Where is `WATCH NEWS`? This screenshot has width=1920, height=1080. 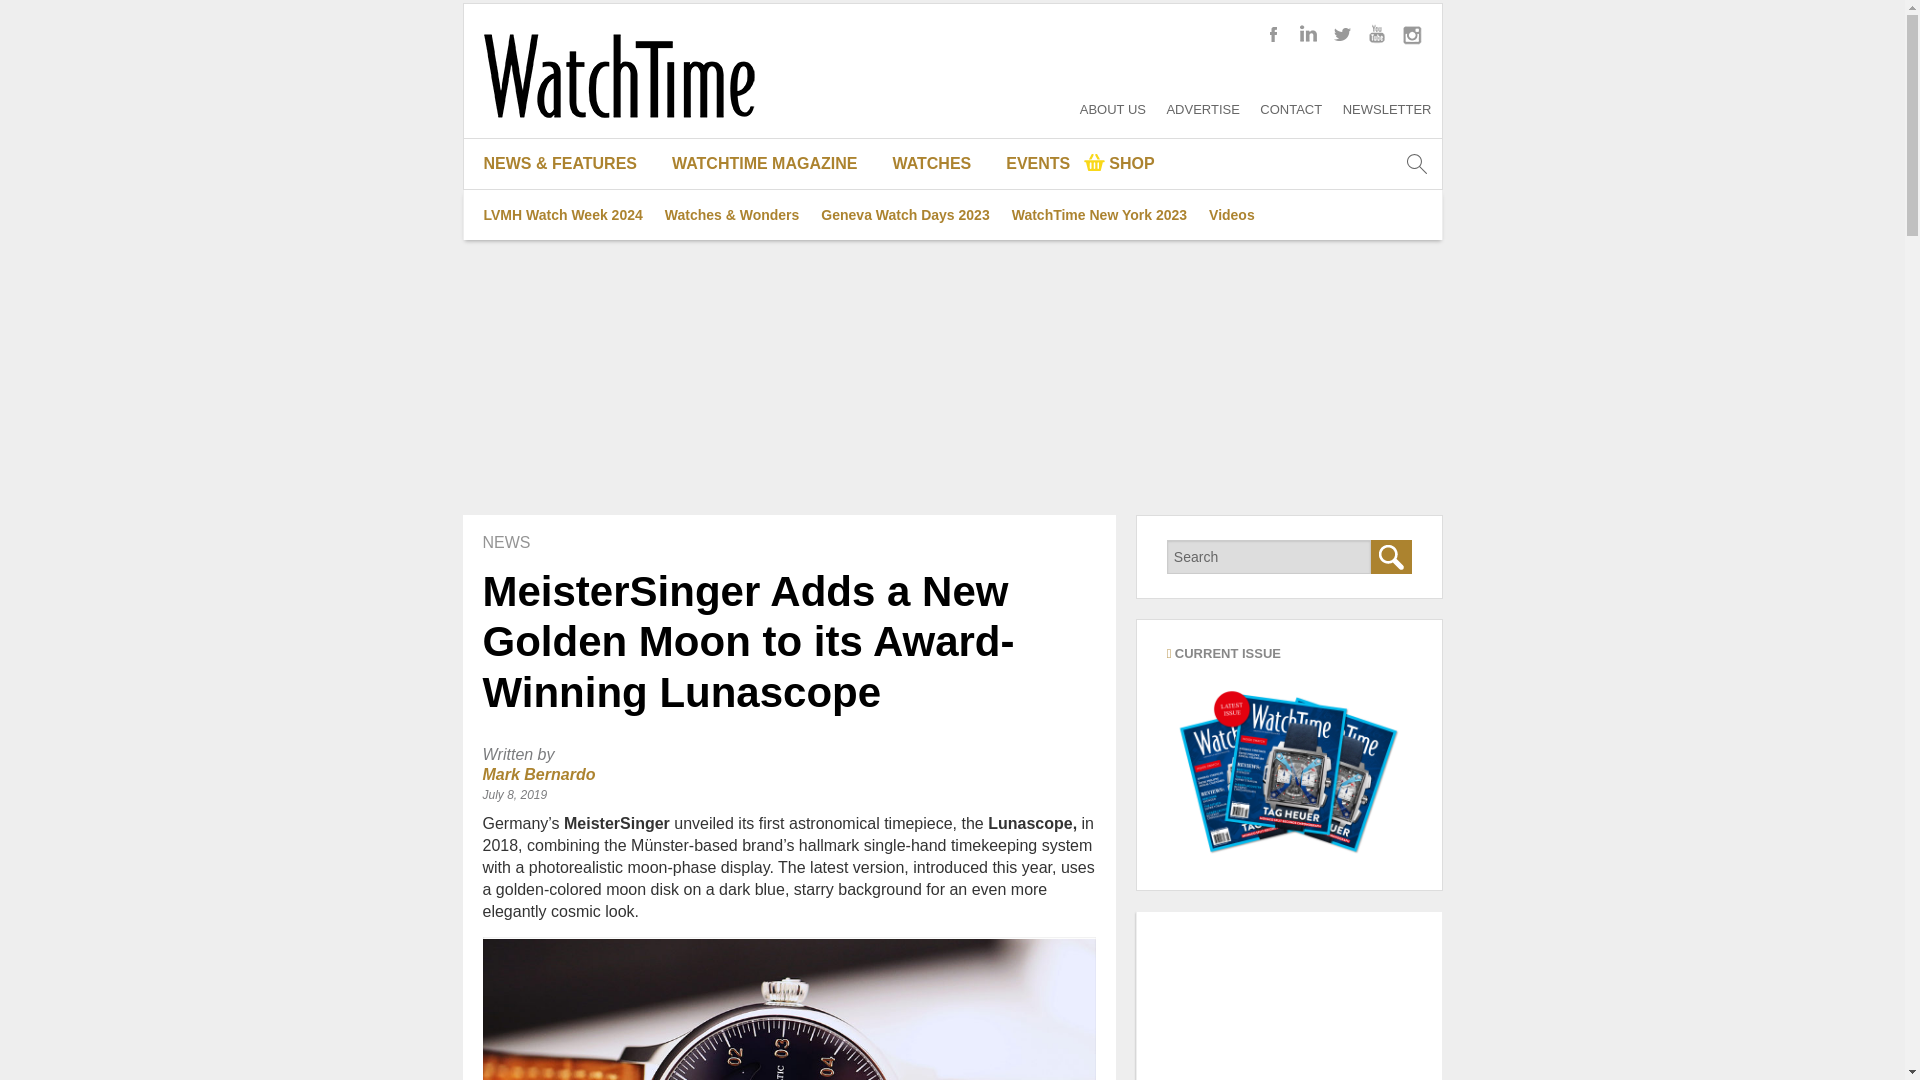
WATCH NEWS is located at coordinates (568, 314).